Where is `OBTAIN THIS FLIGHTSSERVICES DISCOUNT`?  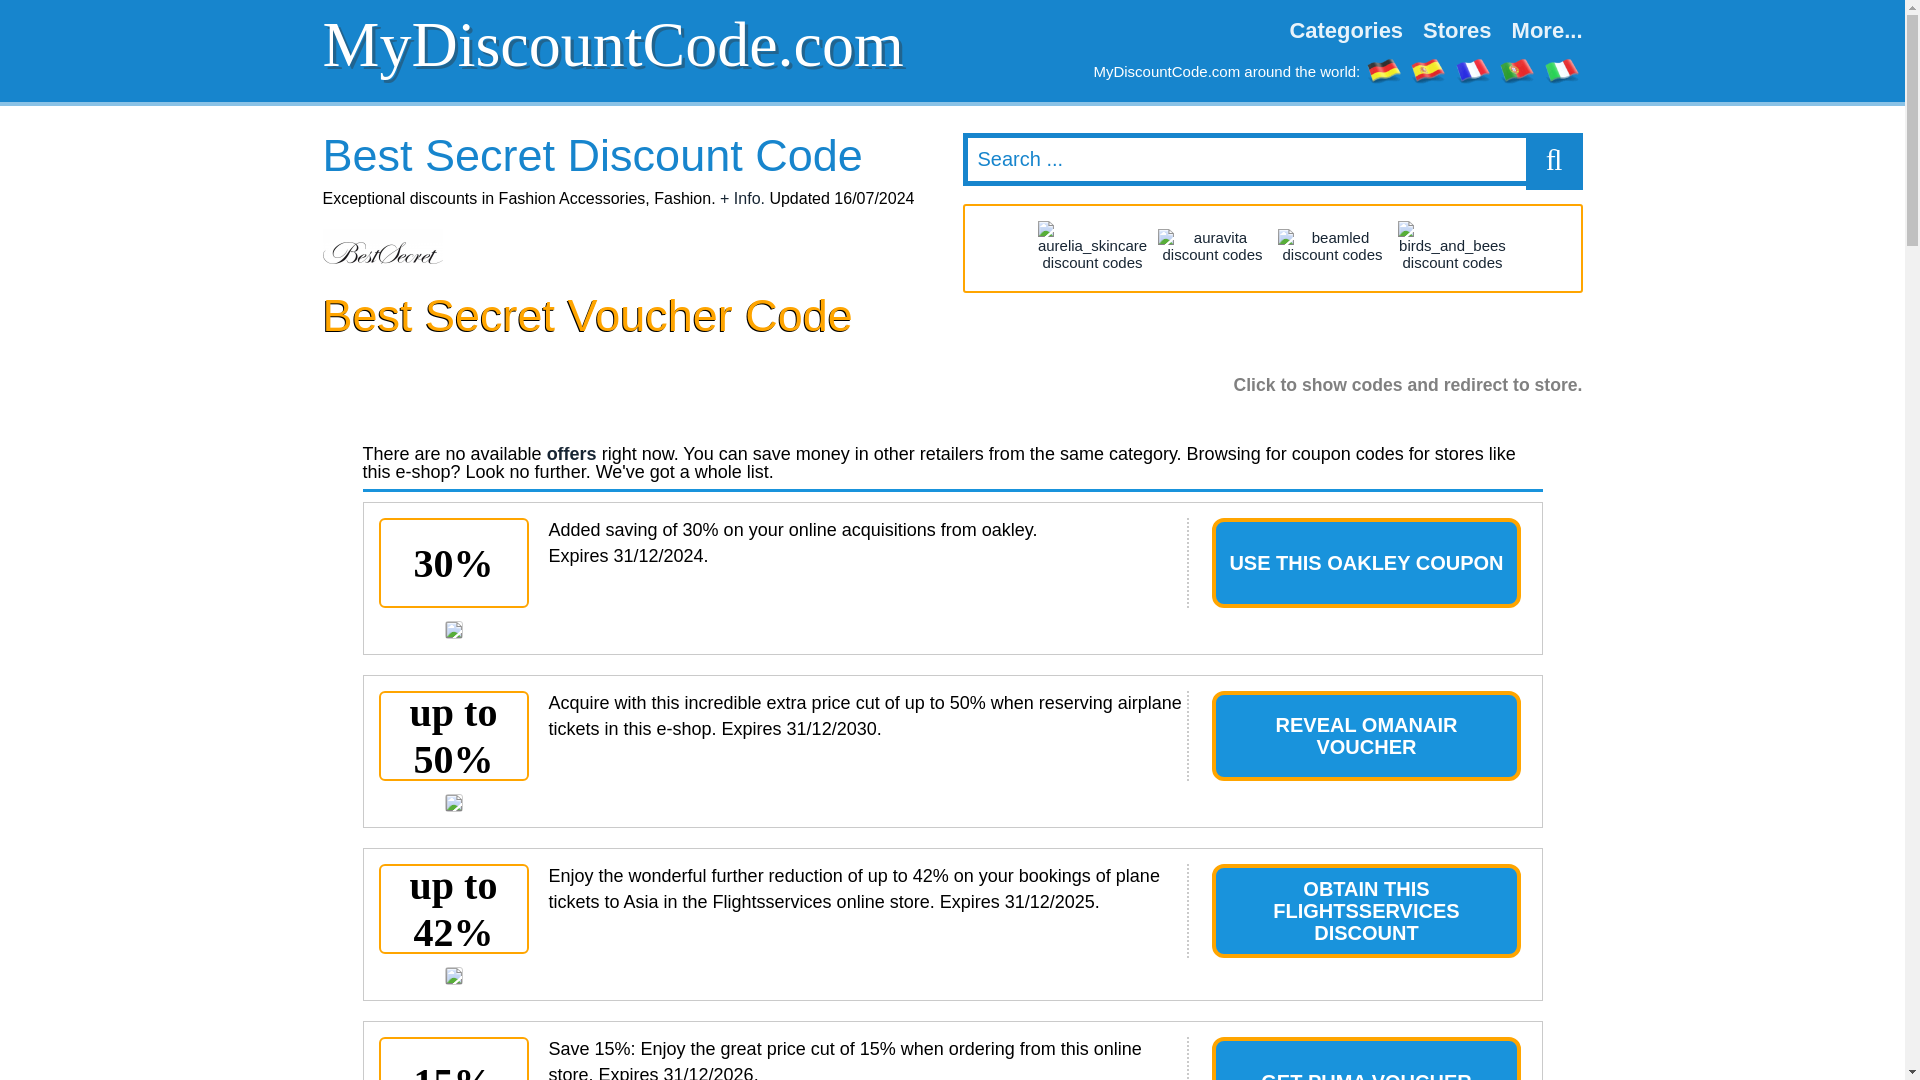
OBTAIN THIS FLIGHTSSERVICES DISCOUNT is located at coordinates (1366, 910).